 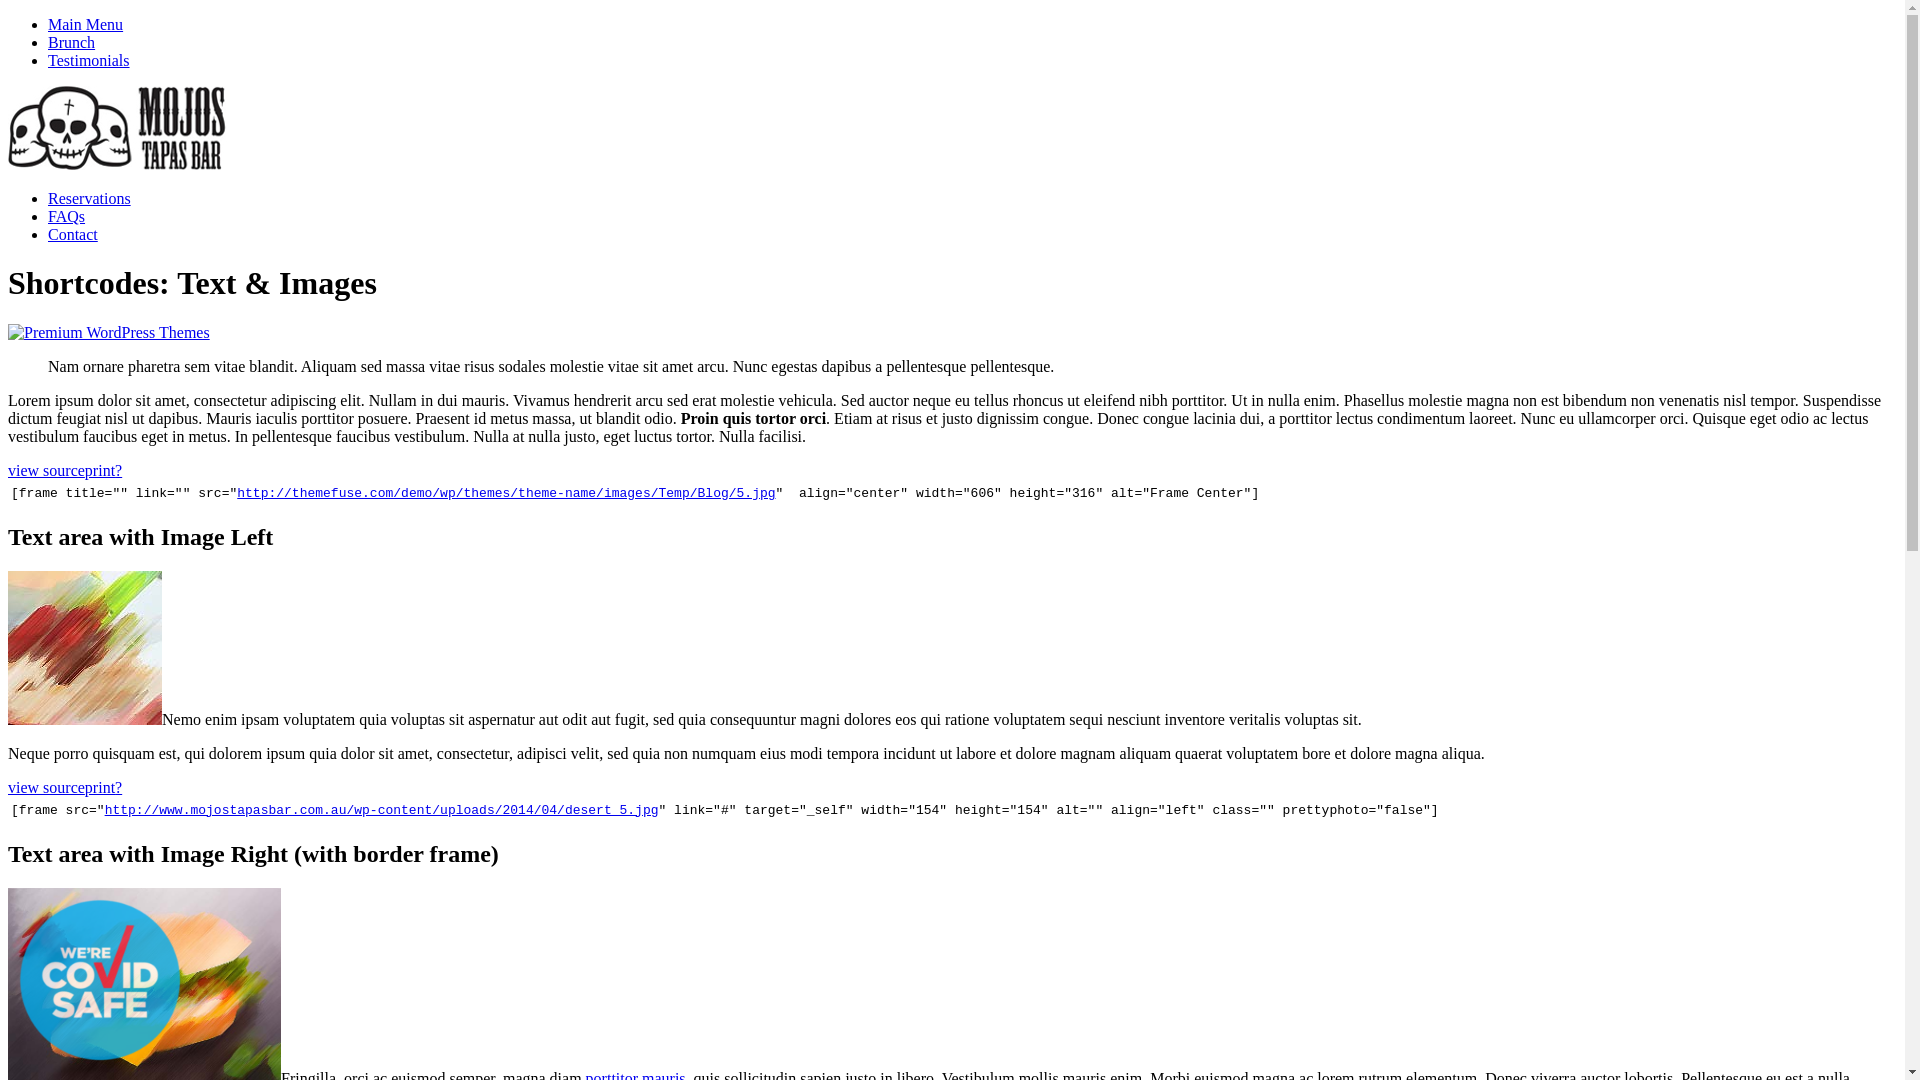 I want to click on ?, so click(x=118, y=470).